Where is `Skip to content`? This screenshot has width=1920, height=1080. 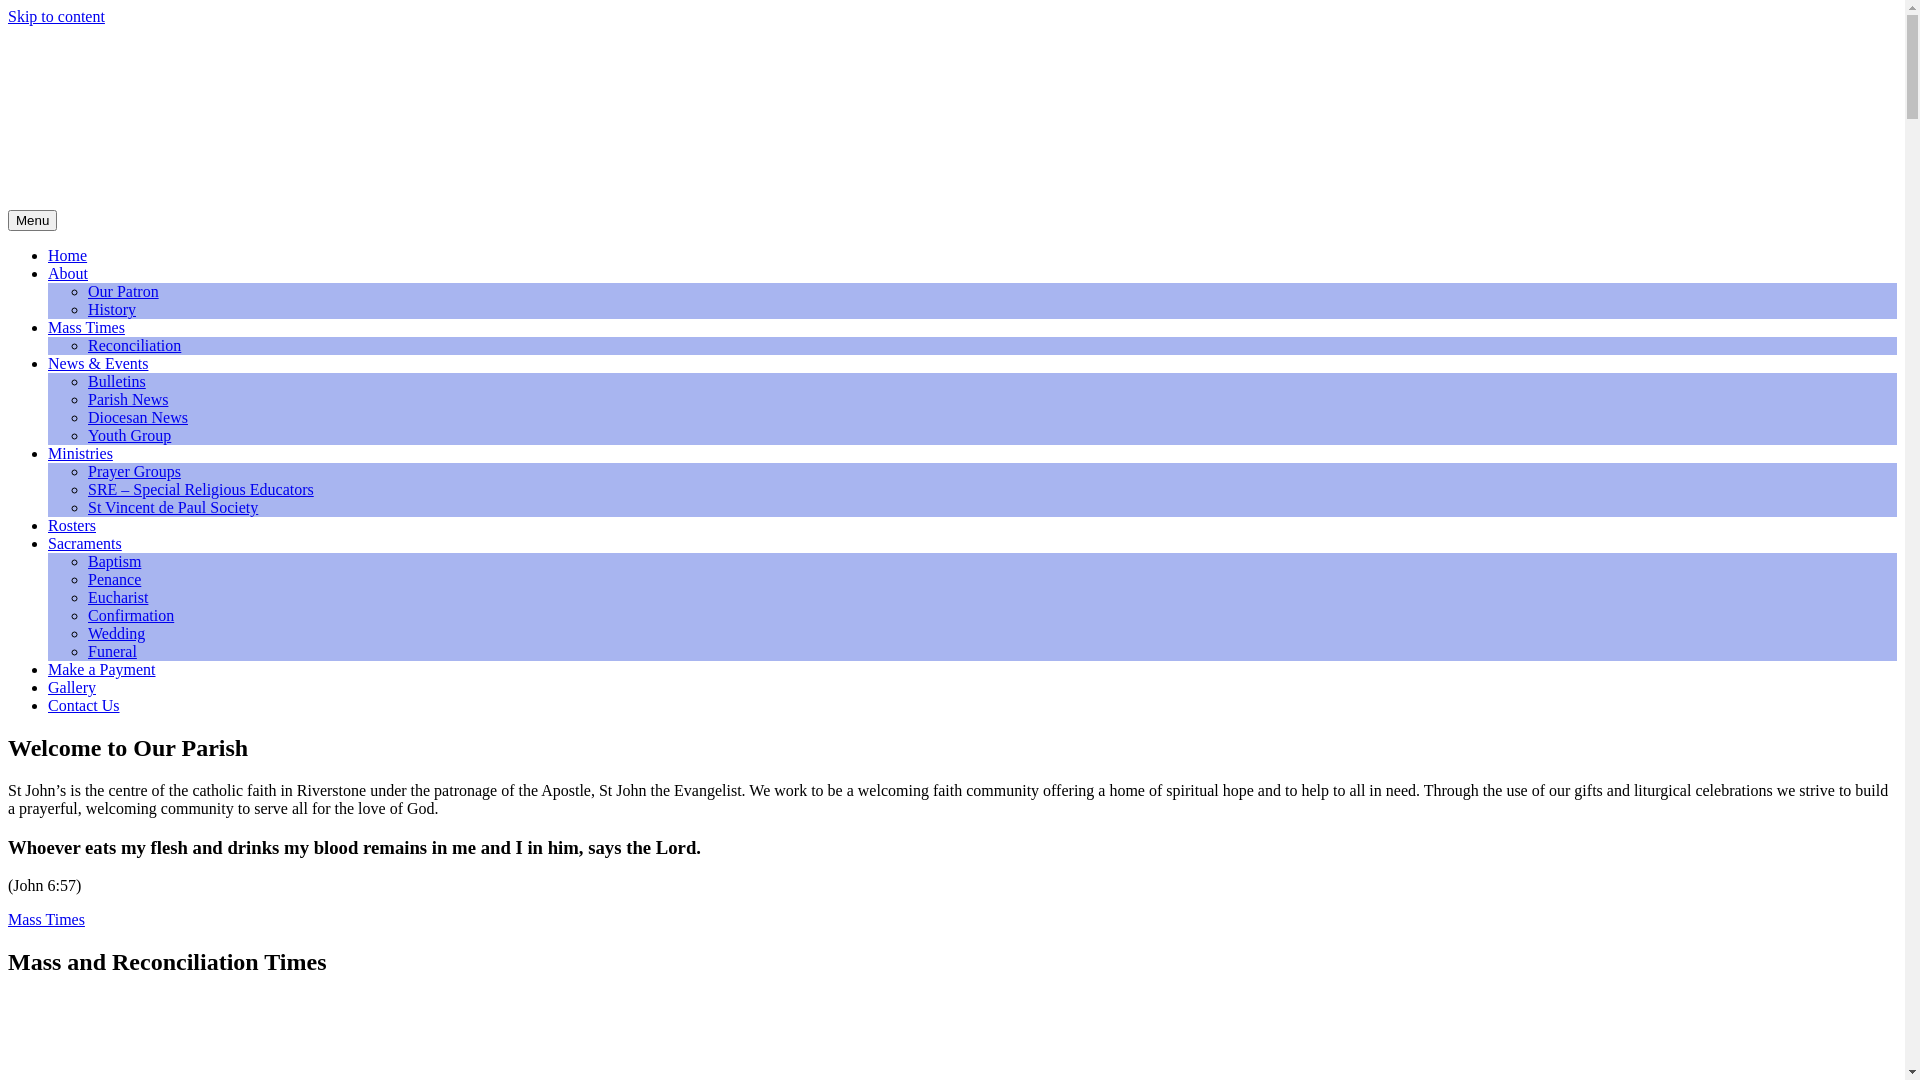 Skip to content is located at coordinates (56, 16).